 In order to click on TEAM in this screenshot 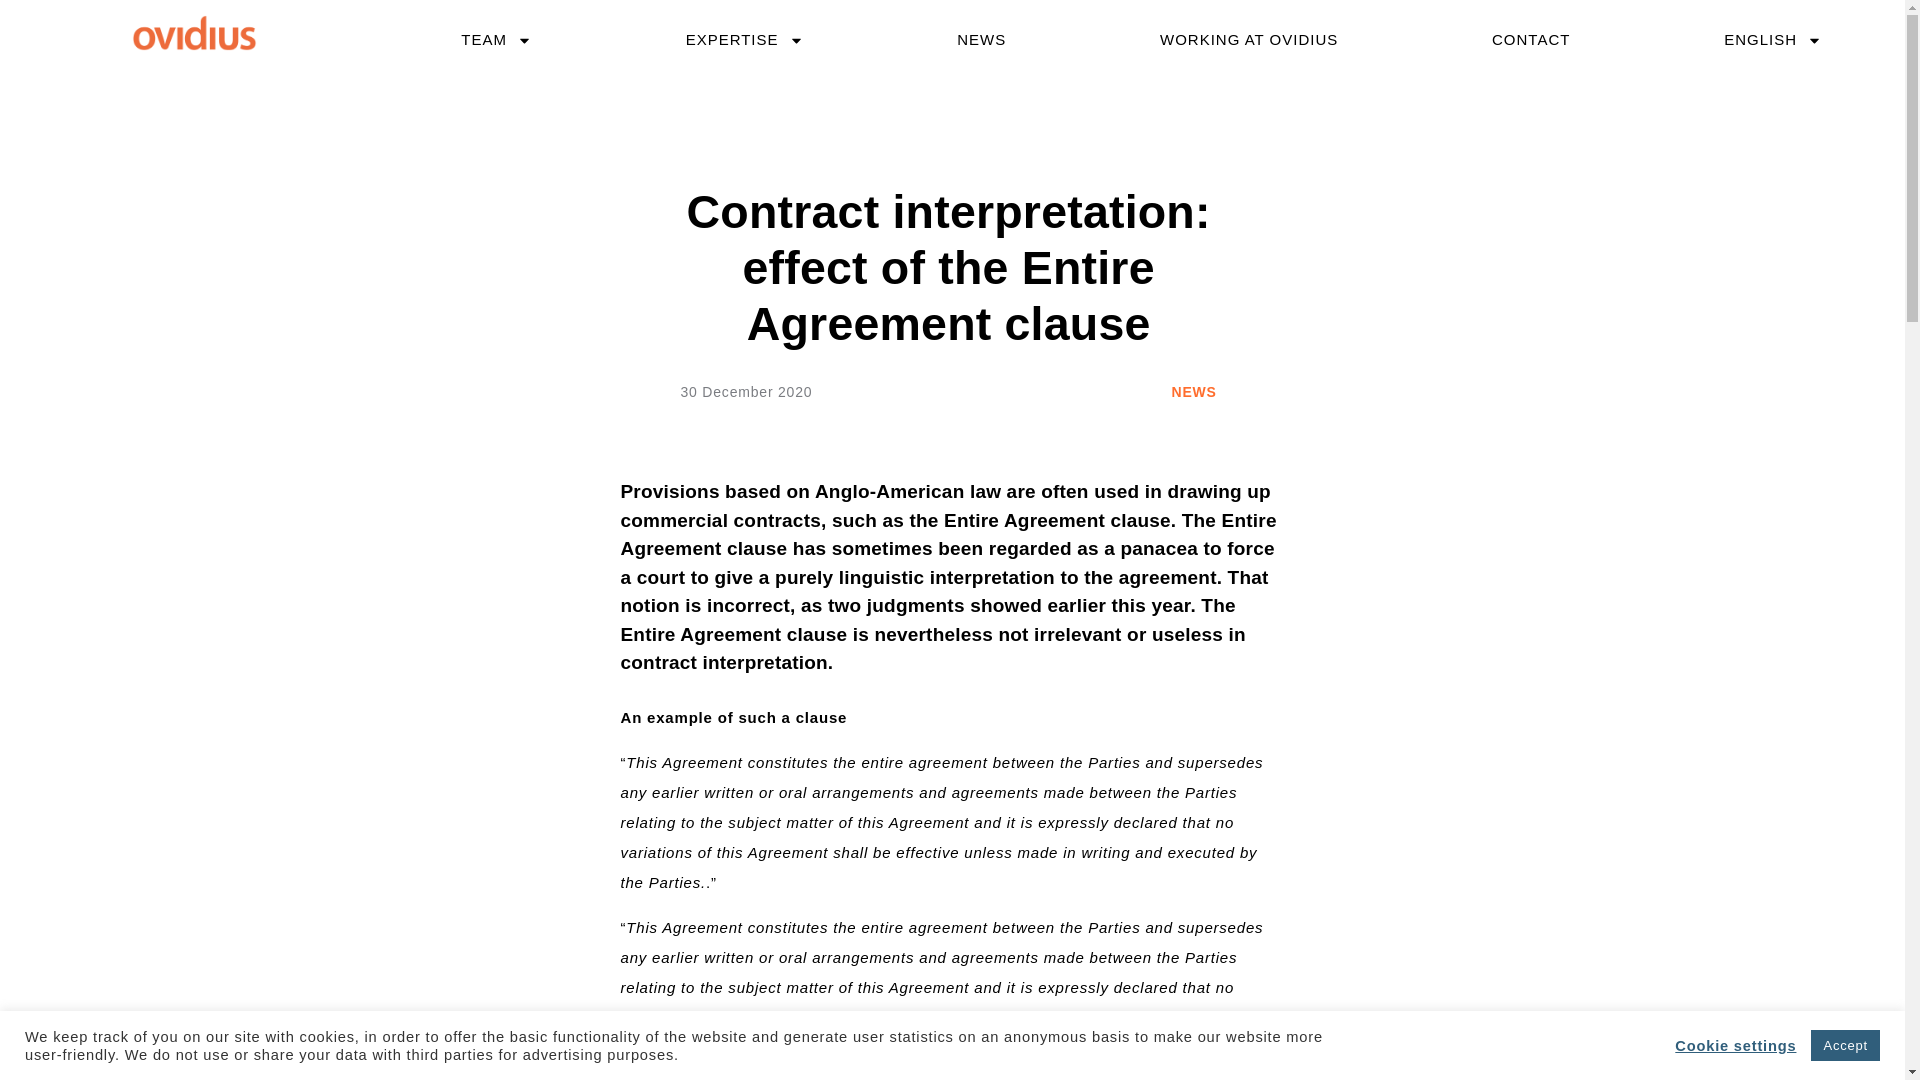, I will do `click(496, 40)`.